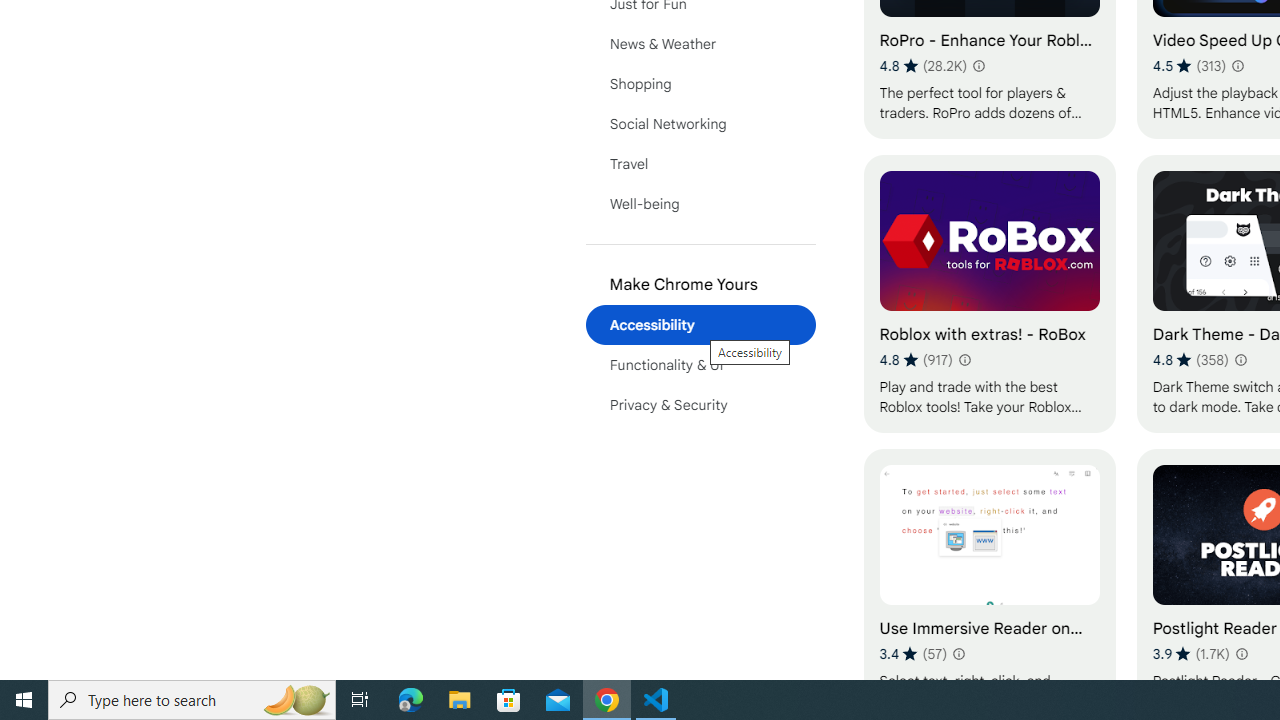  What do you see at coordinates (989, 293) in the screenshot?
I see `Roblox with extras! - RoBox` at bounding box center [989, 293].